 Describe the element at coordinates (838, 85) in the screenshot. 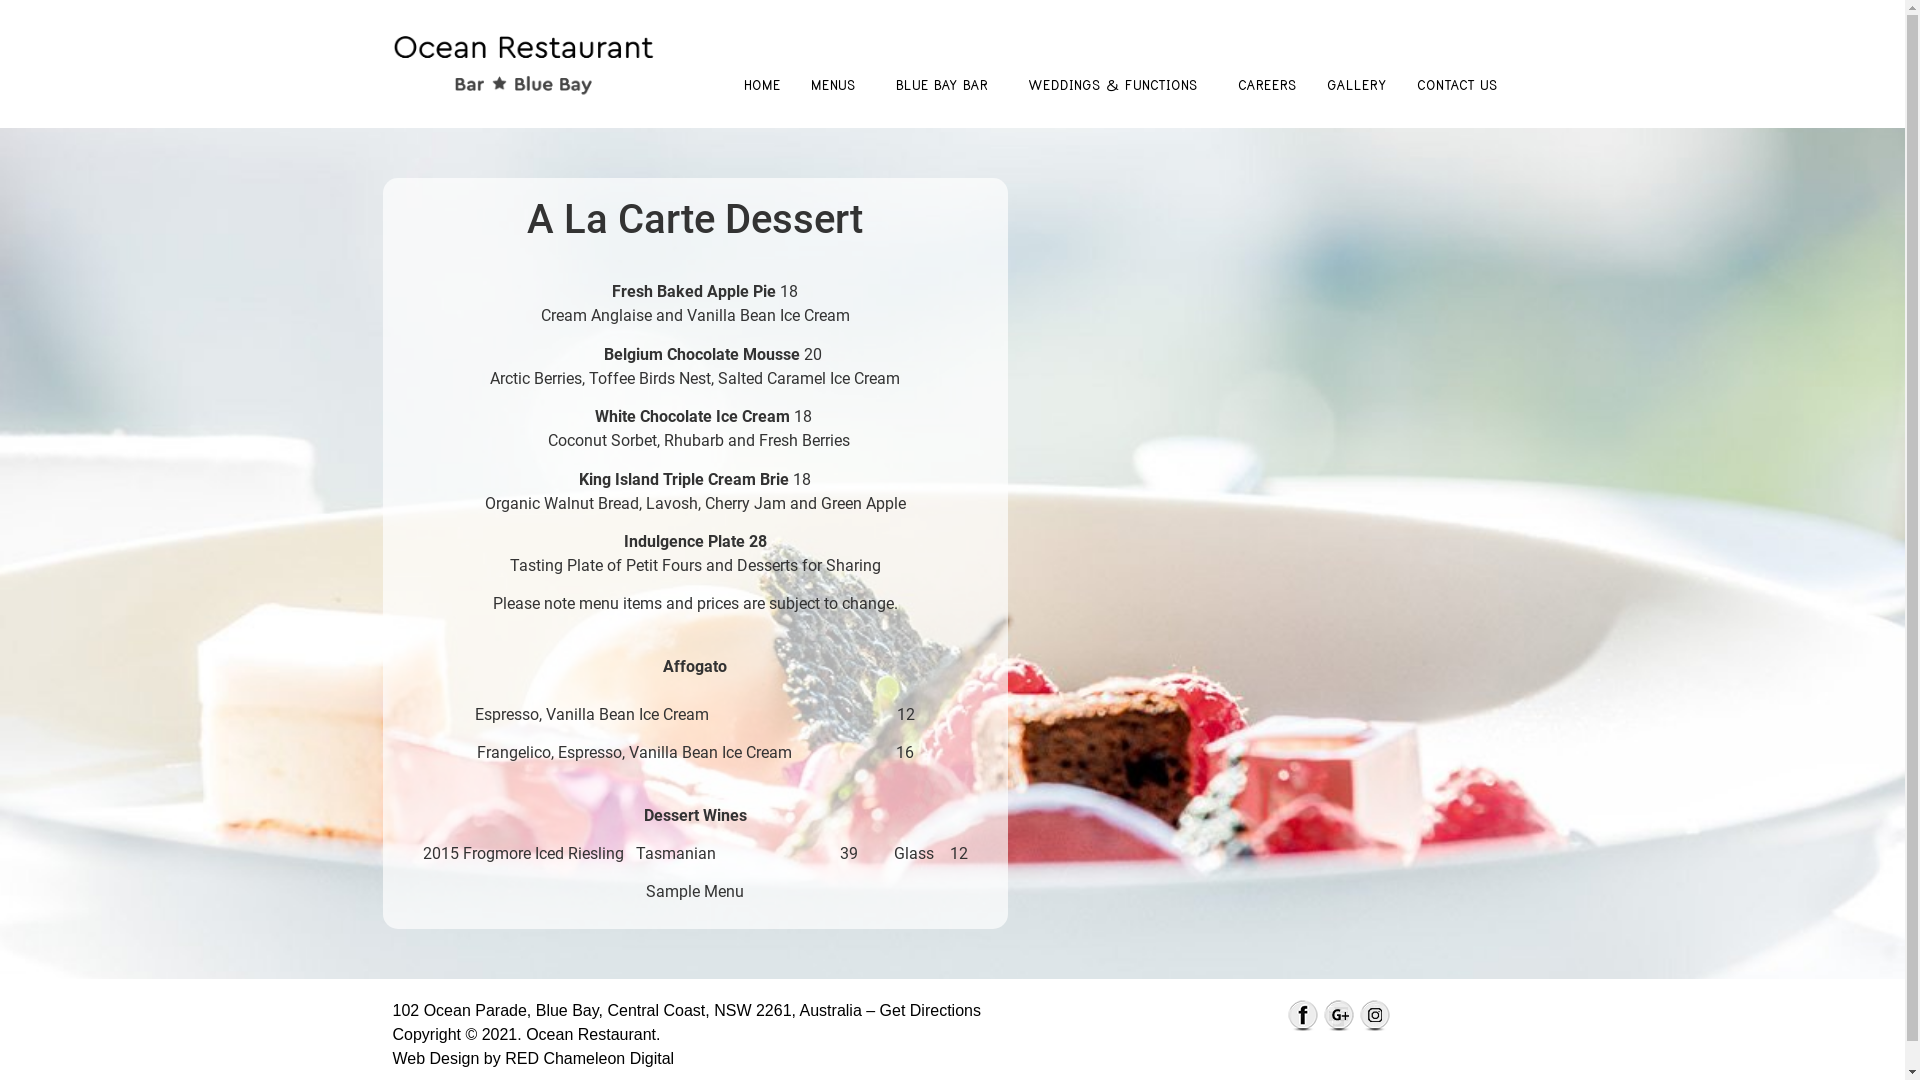

I see `MENUS` at that location.